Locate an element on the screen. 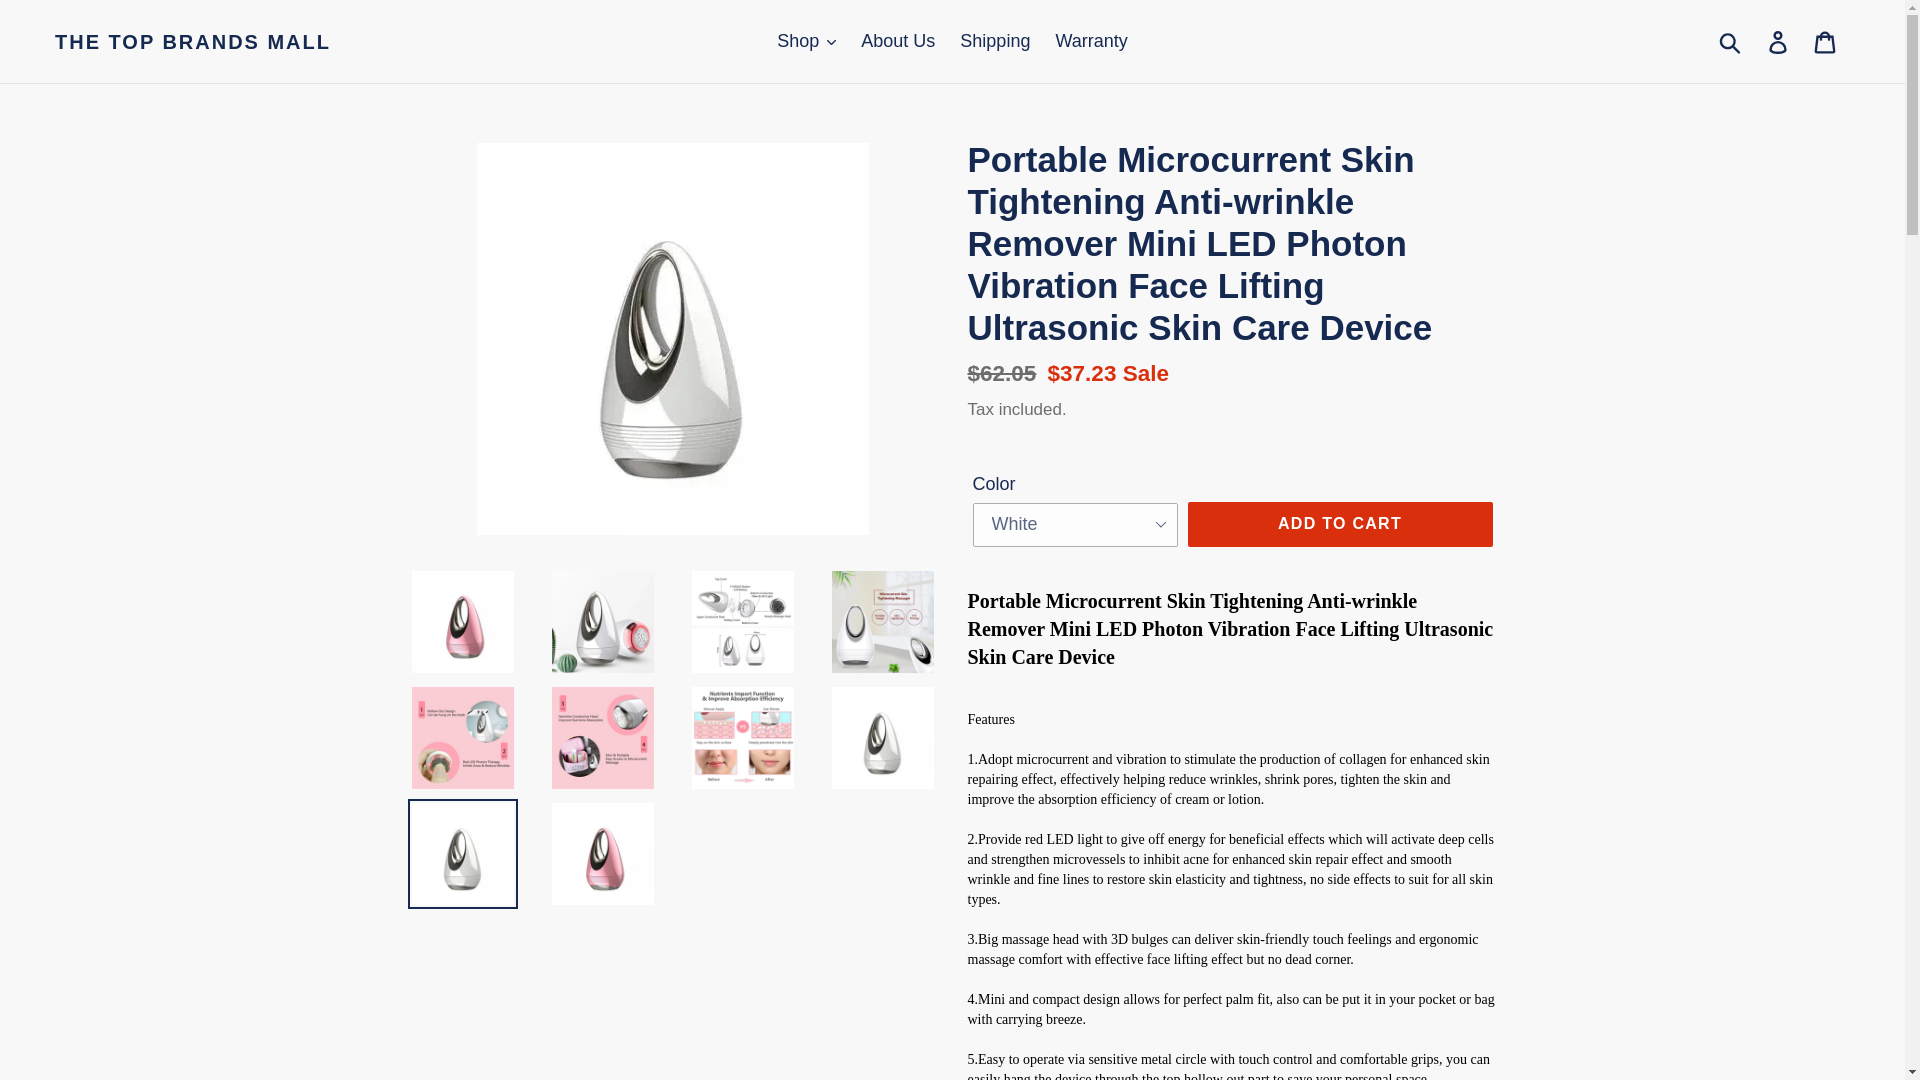  Cart is located at coordinates (1826, 41).